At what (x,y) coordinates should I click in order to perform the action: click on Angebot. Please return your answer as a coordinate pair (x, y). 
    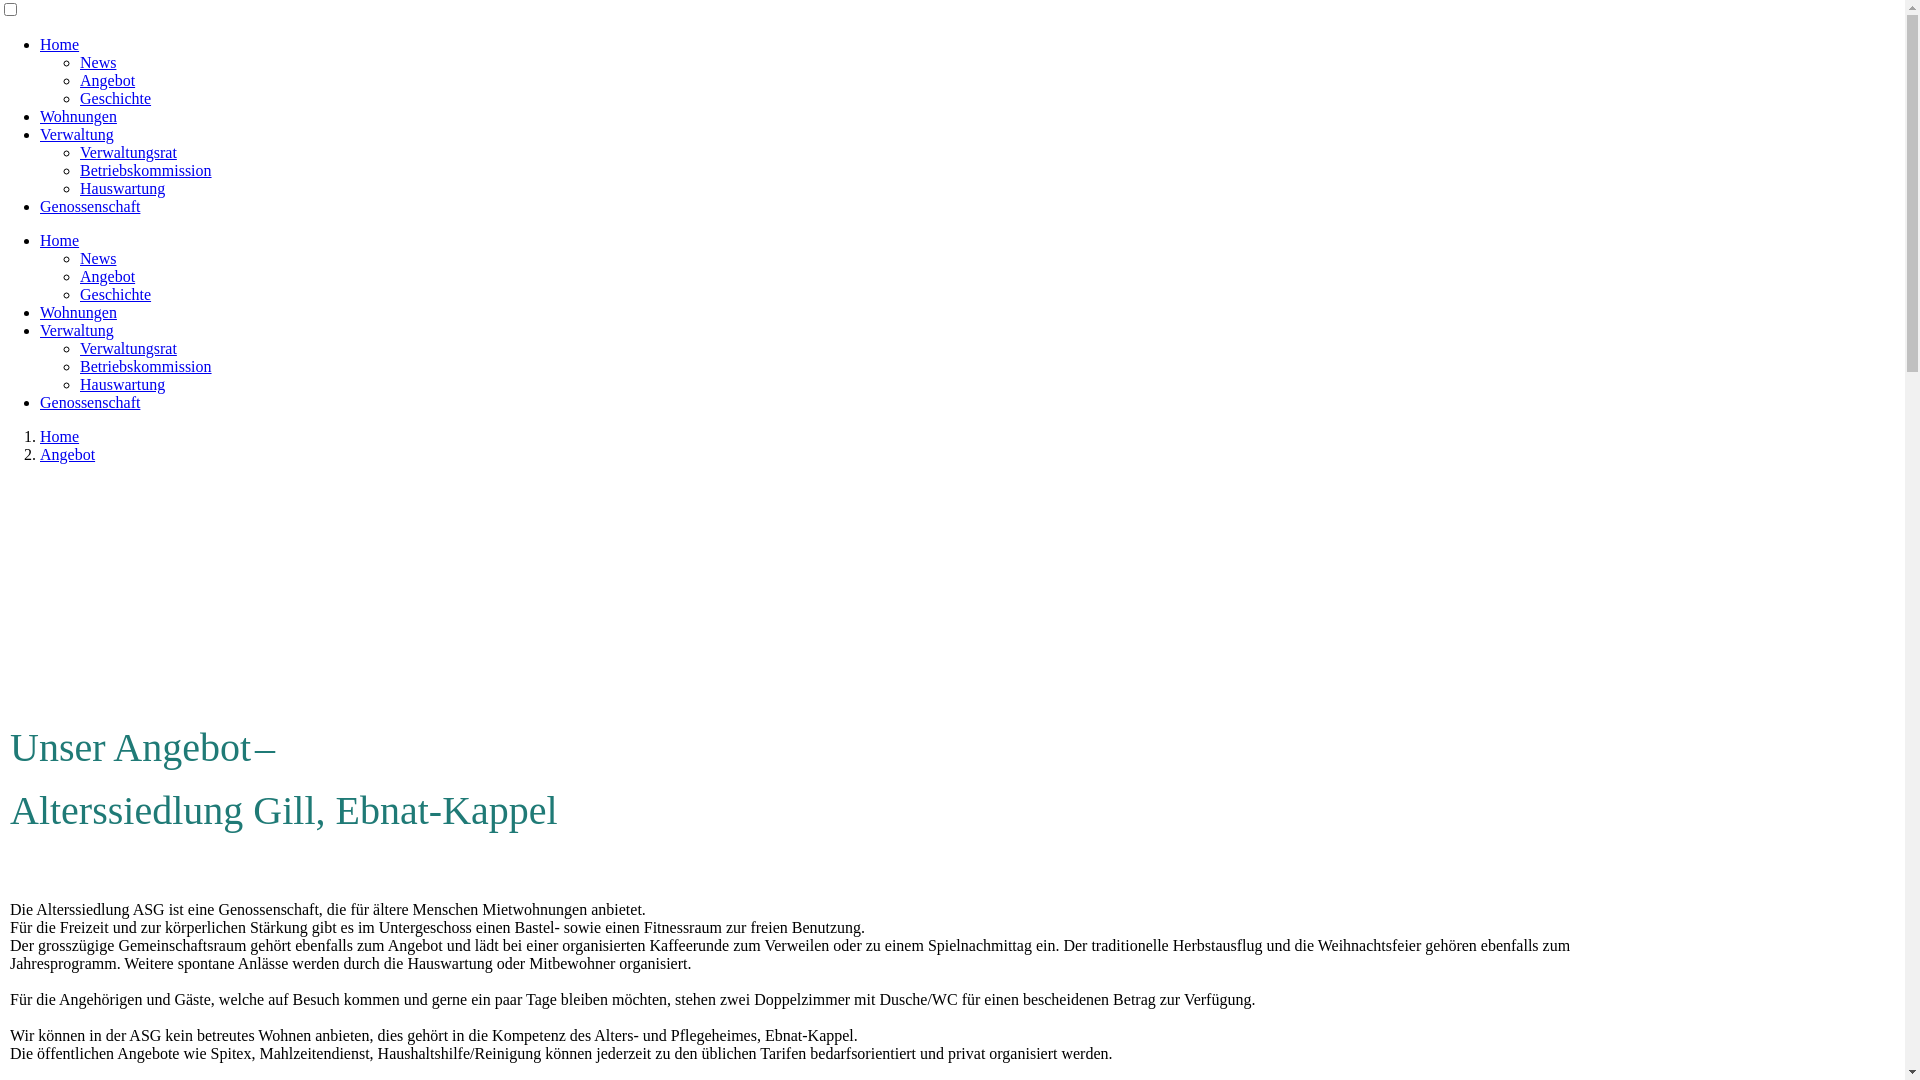
    Looking at the image, I should click on (68, 454).